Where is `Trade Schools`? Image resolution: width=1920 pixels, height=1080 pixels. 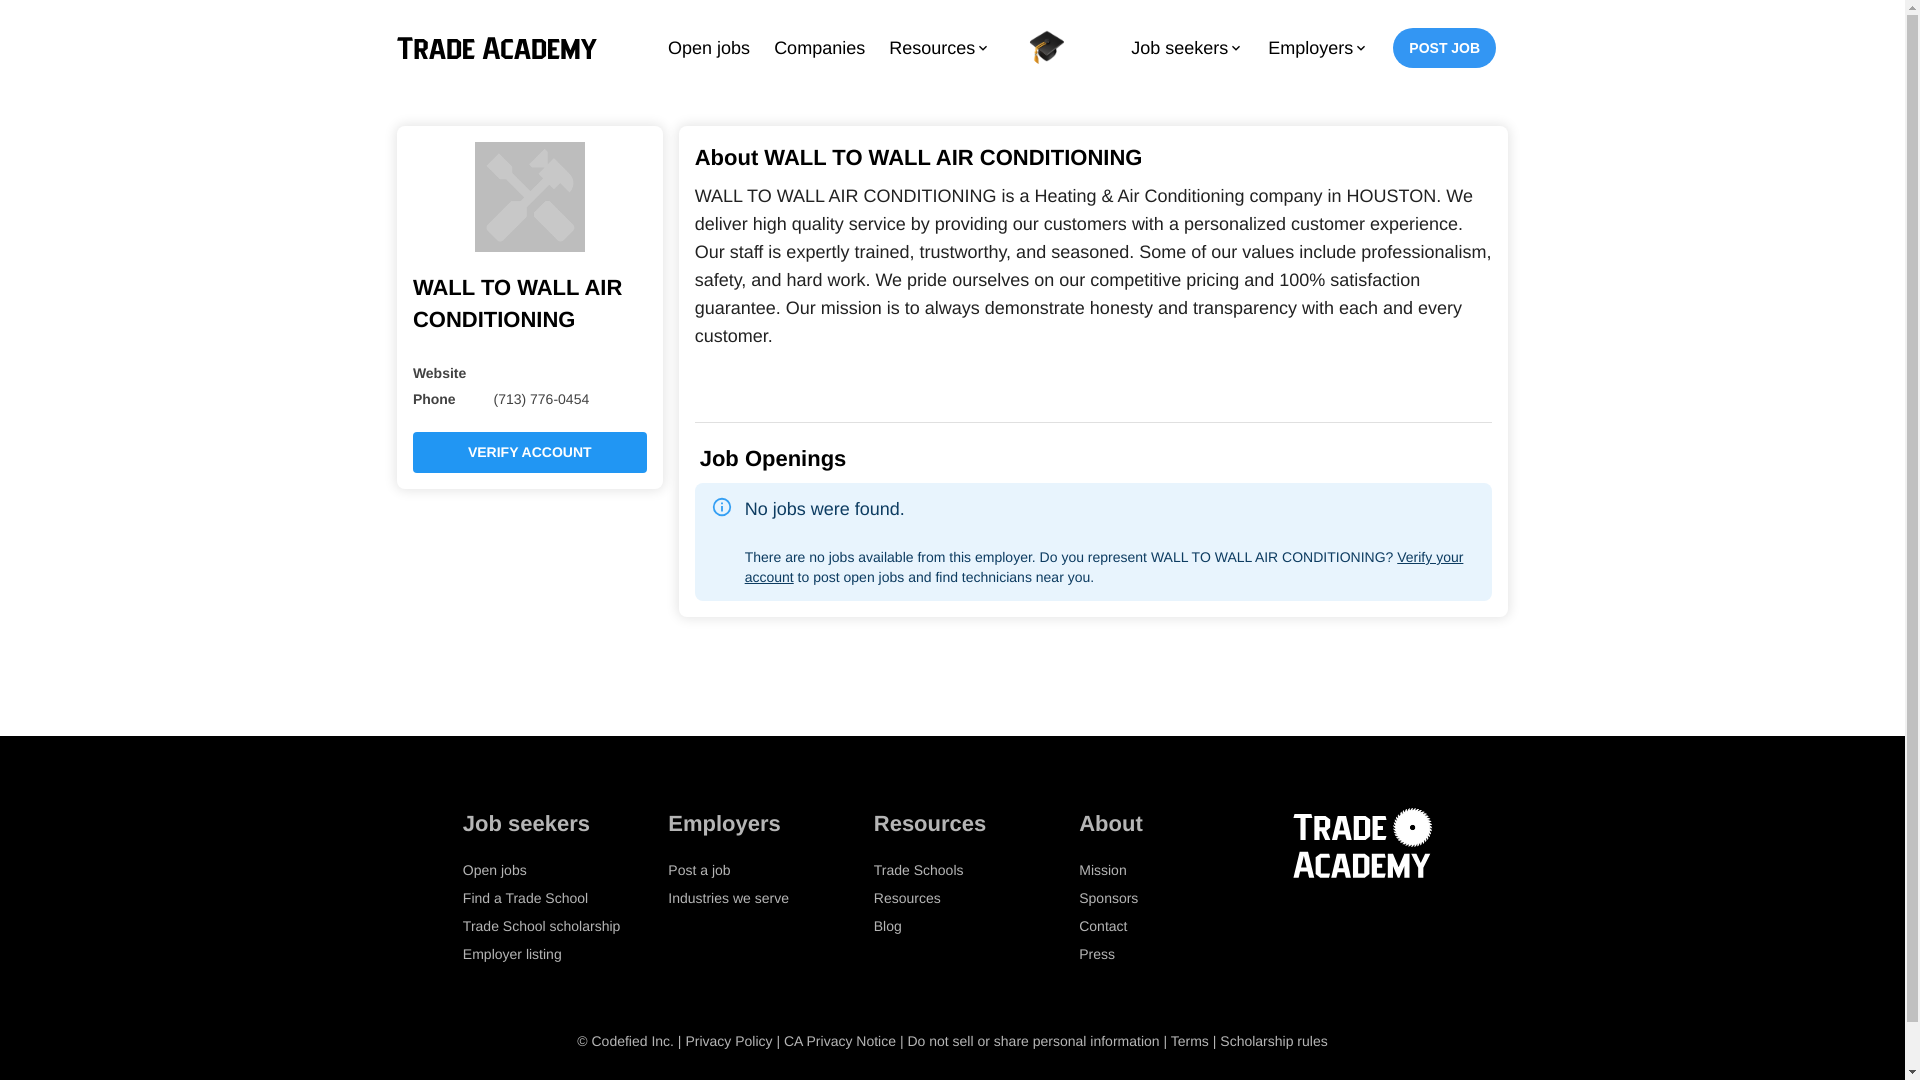 Trade Schools is located at coordinates (918, 870).